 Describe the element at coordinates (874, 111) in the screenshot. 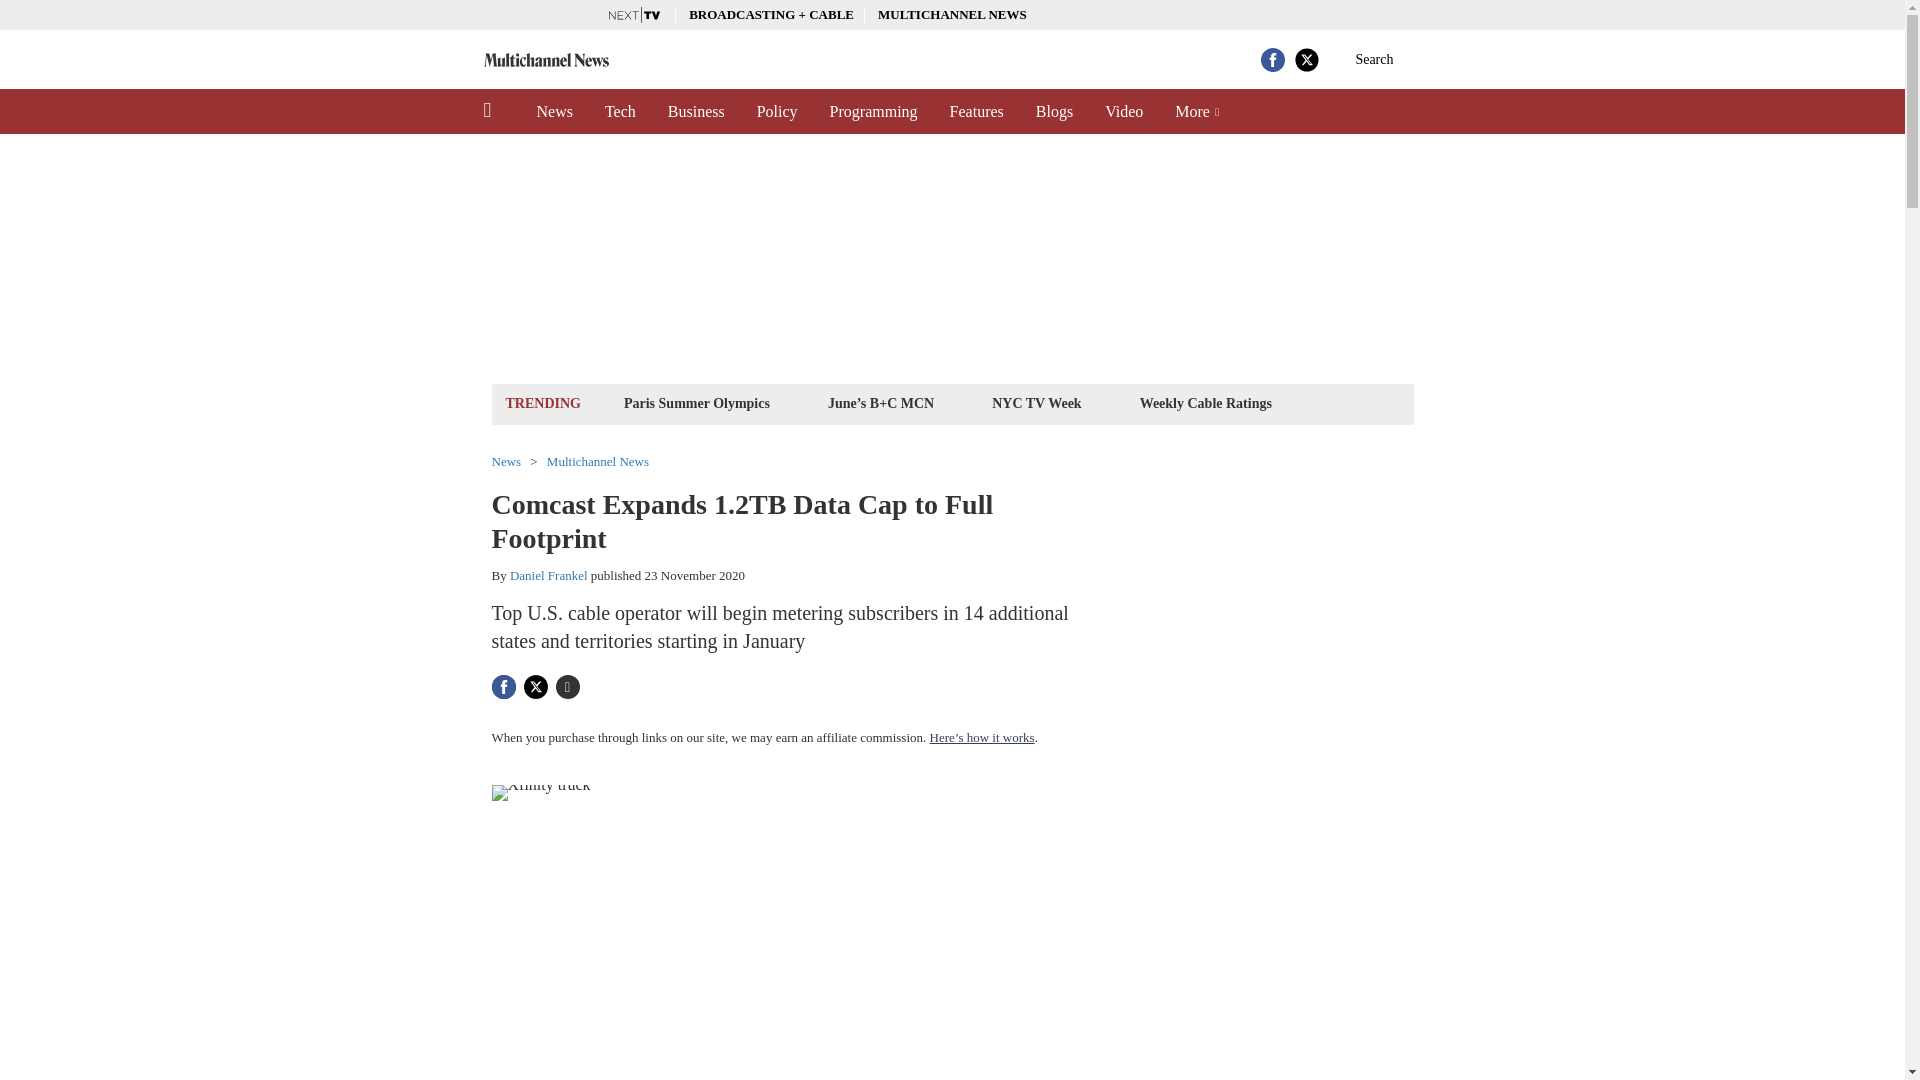

I see `Programming` at that location.